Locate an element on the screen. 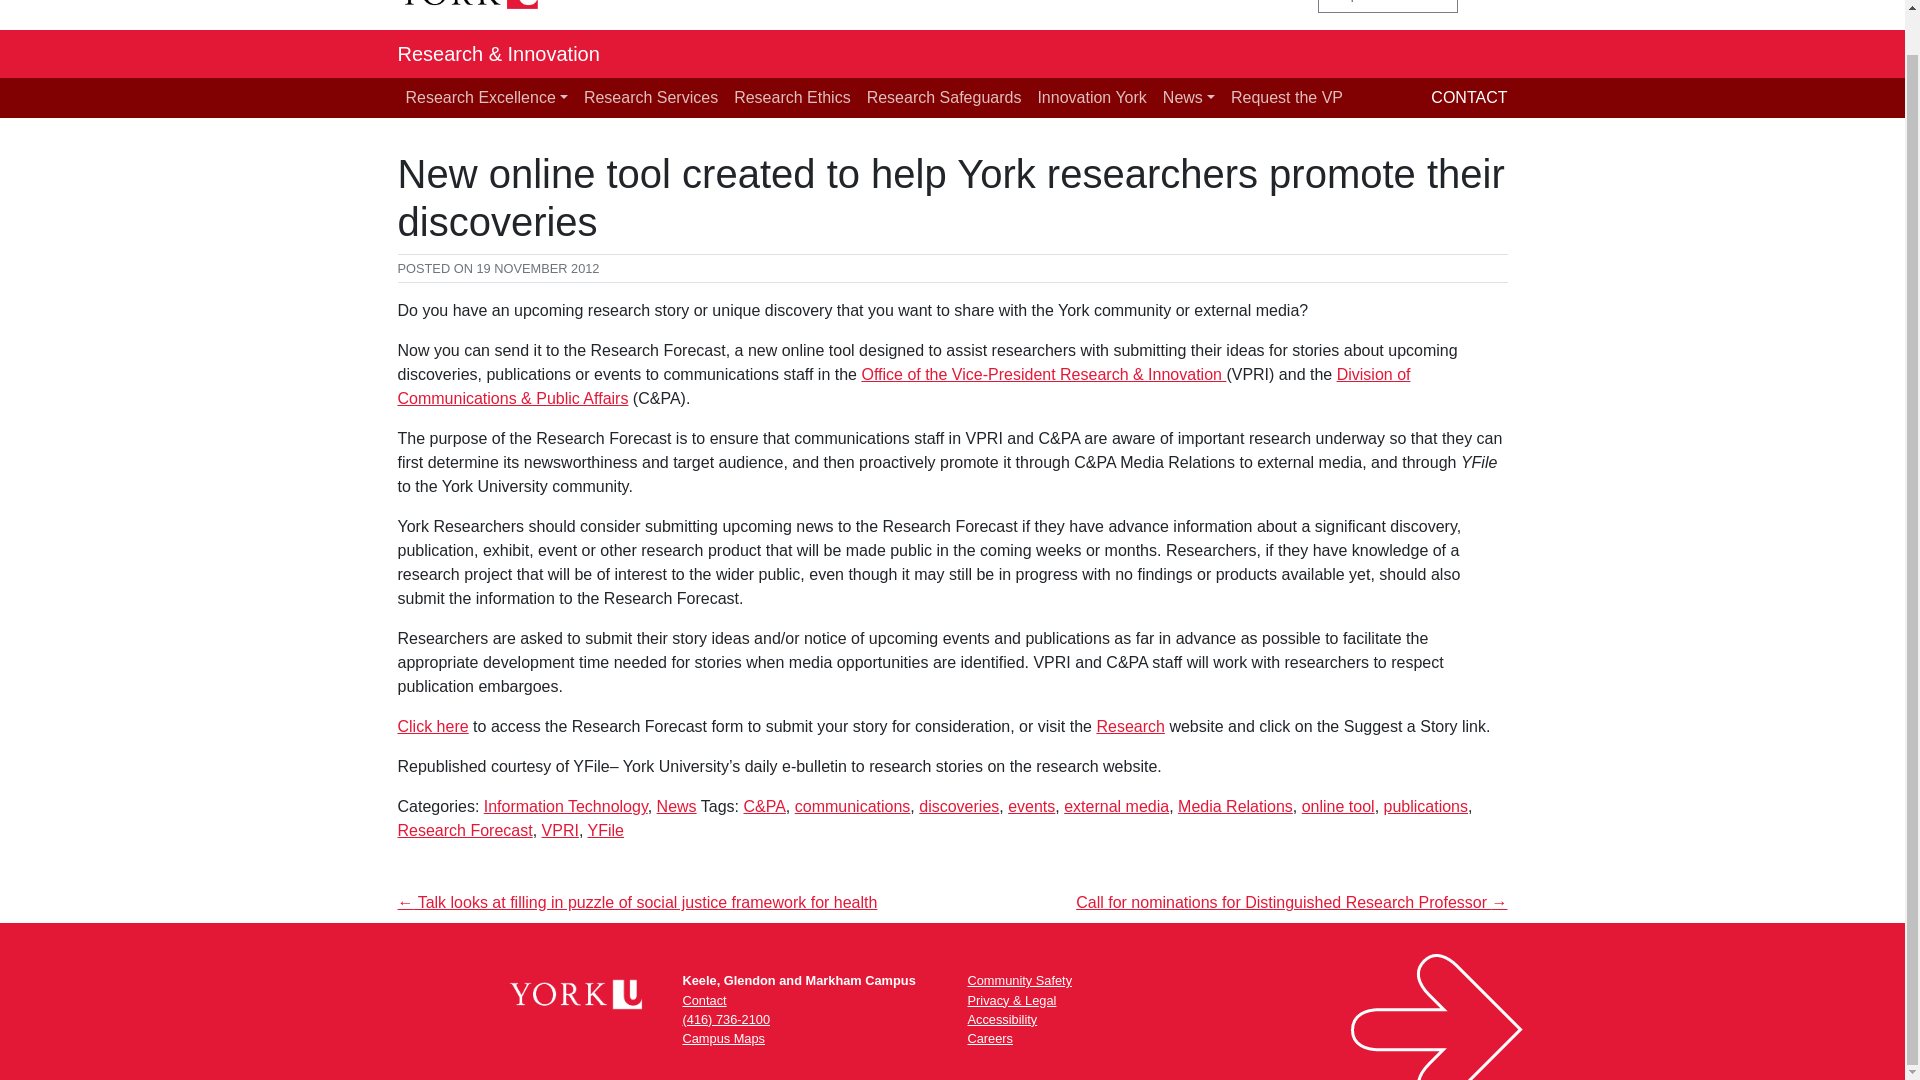 The height and width of the screenshot is (1080, 1920). Innovation York is located at coordinates (1091, 97).